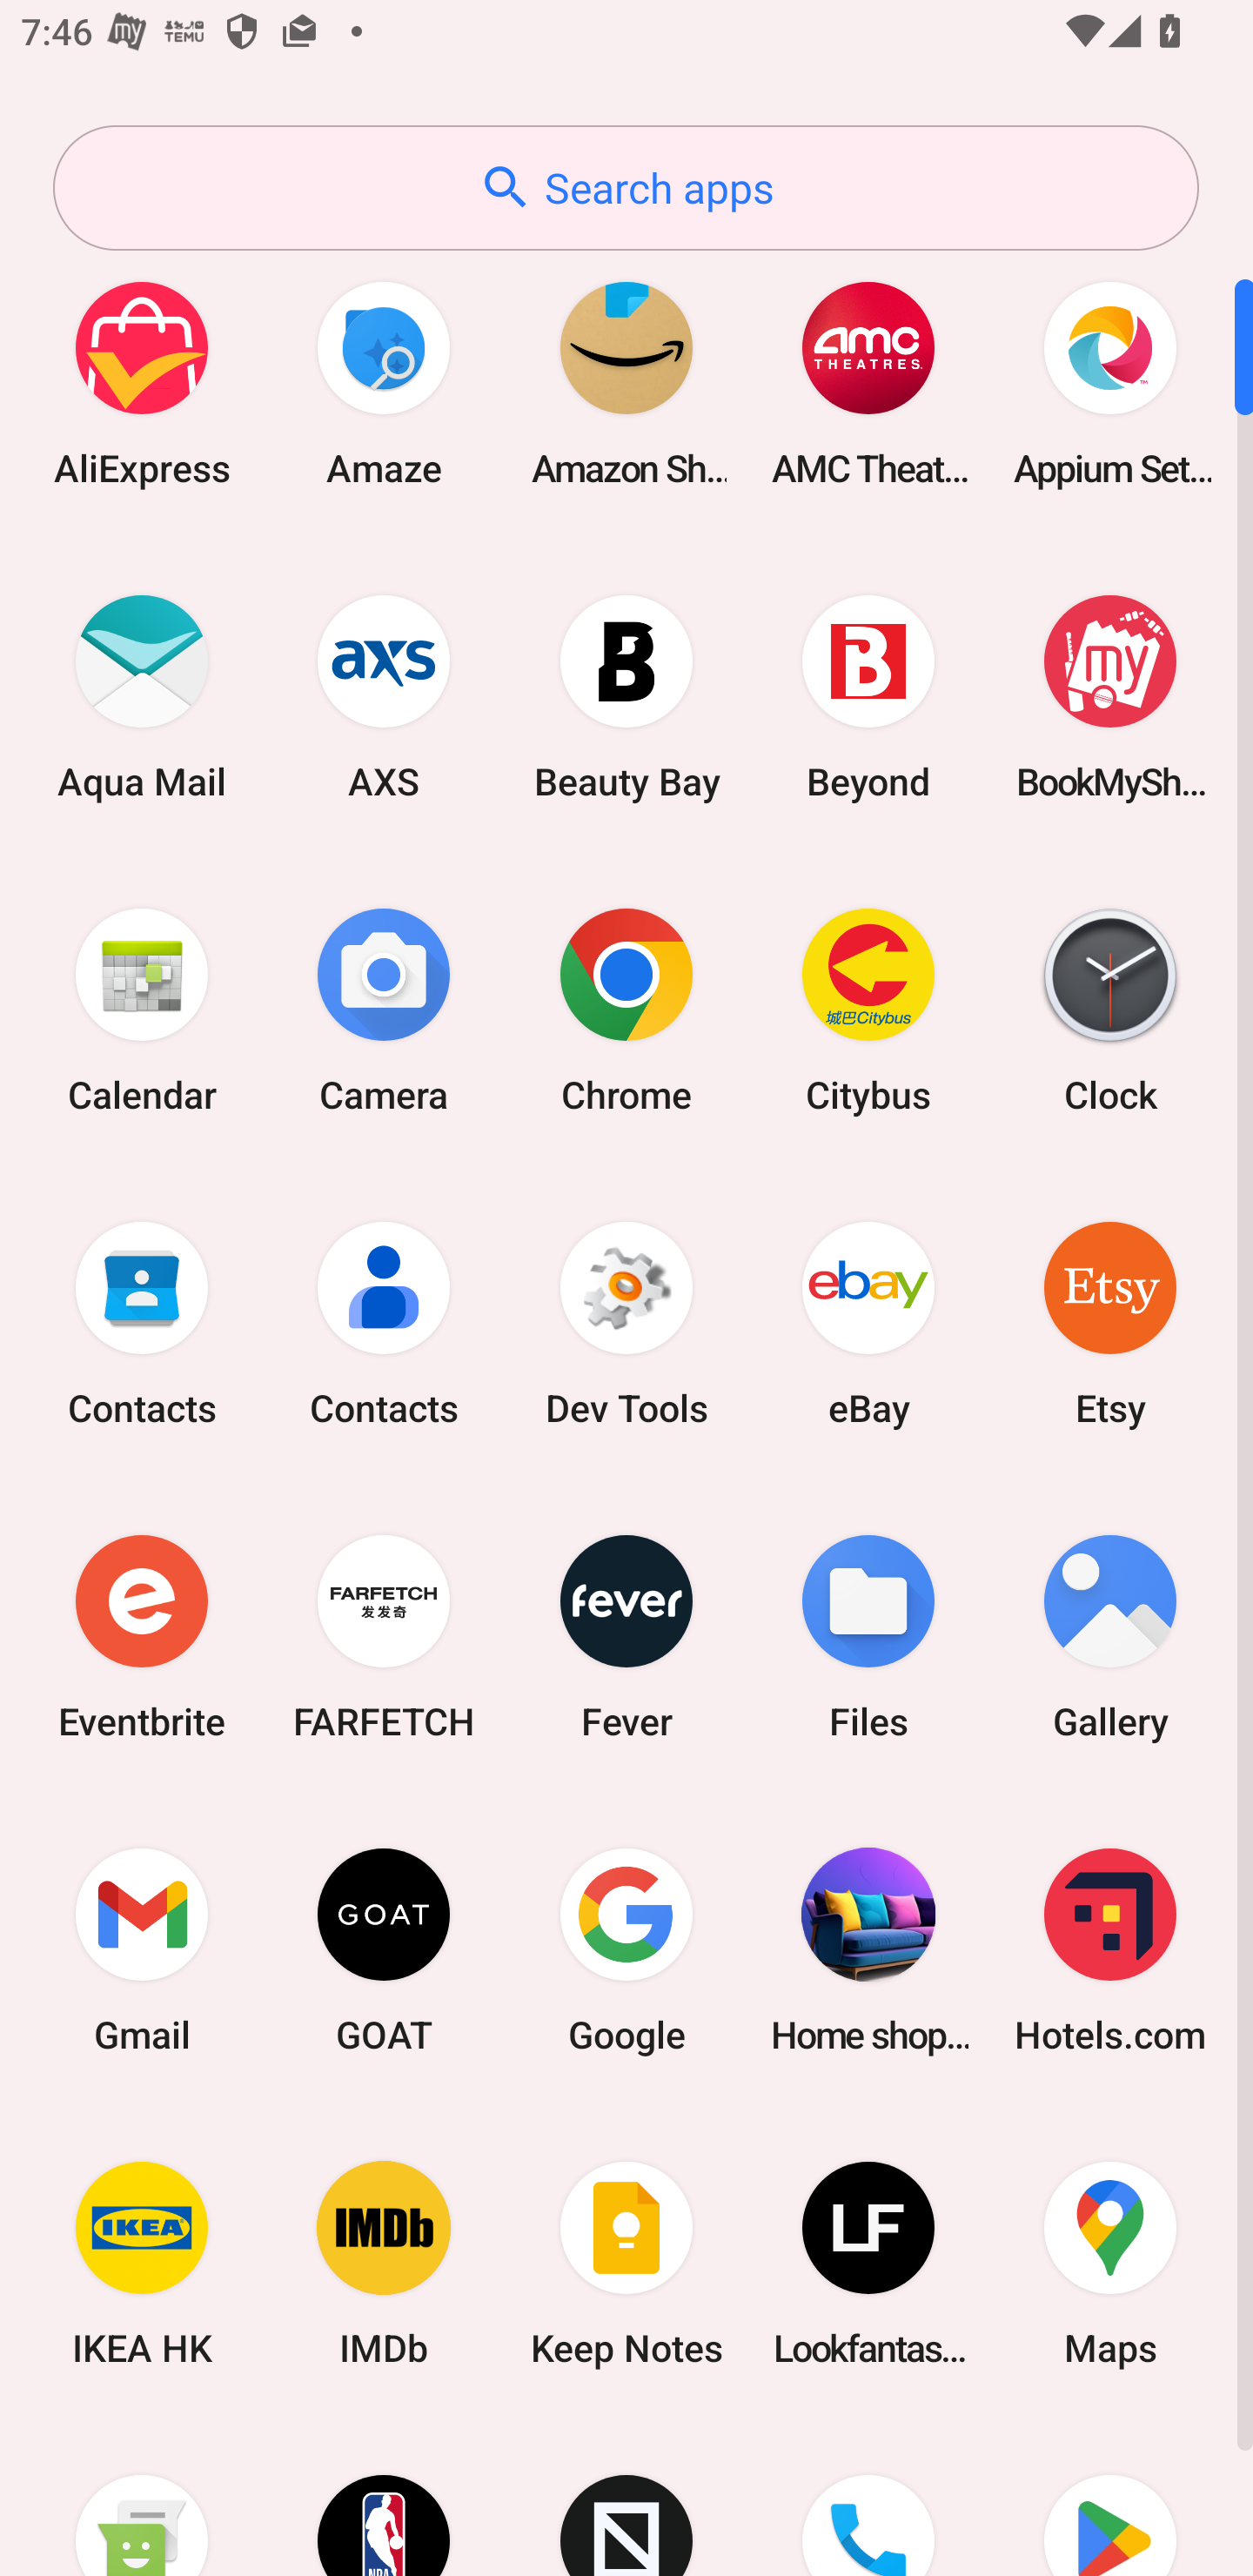  What do you see at coordinates (1110, 696) in the screenshot?
I see `BookMyShow` at bounding box center [1110, 696].